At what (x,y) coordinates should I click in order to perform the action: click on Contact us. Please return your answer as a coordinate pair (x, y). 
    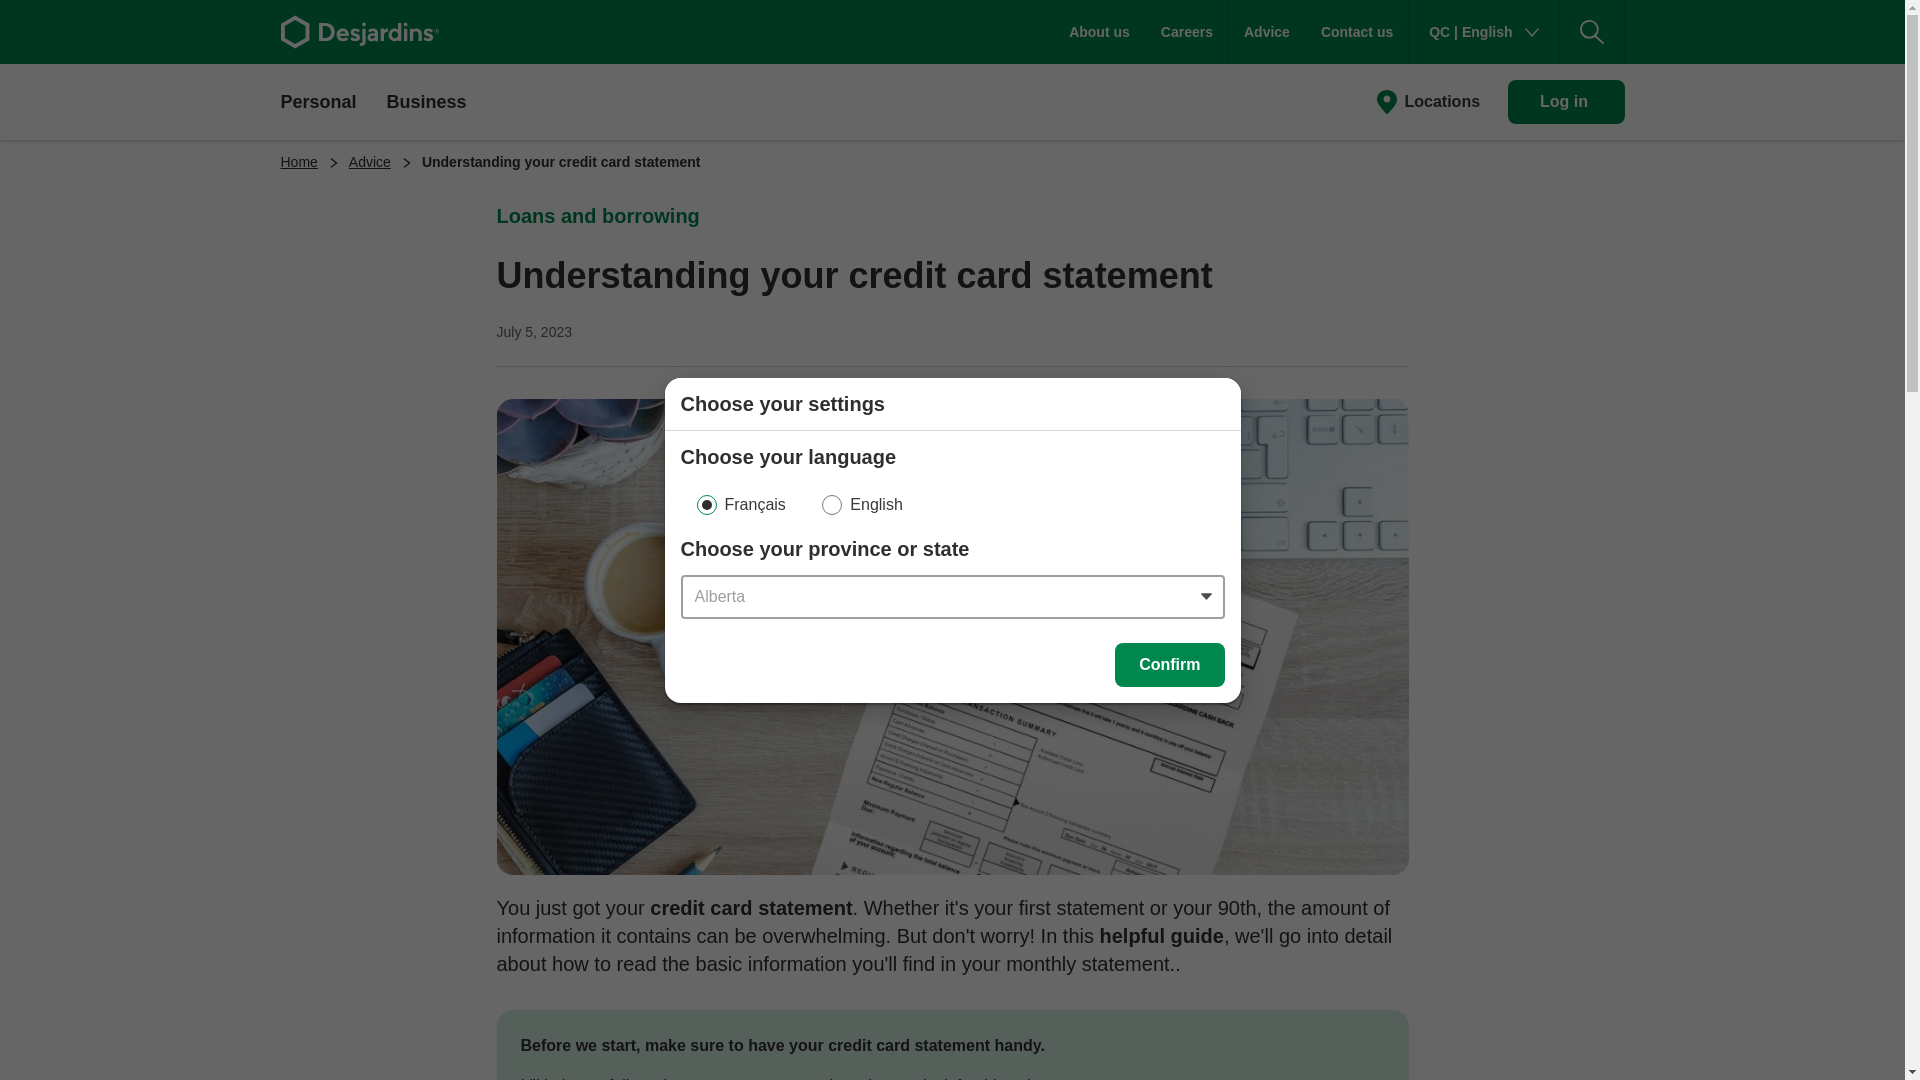
    Looking at the image, I should click on (1356, 32).